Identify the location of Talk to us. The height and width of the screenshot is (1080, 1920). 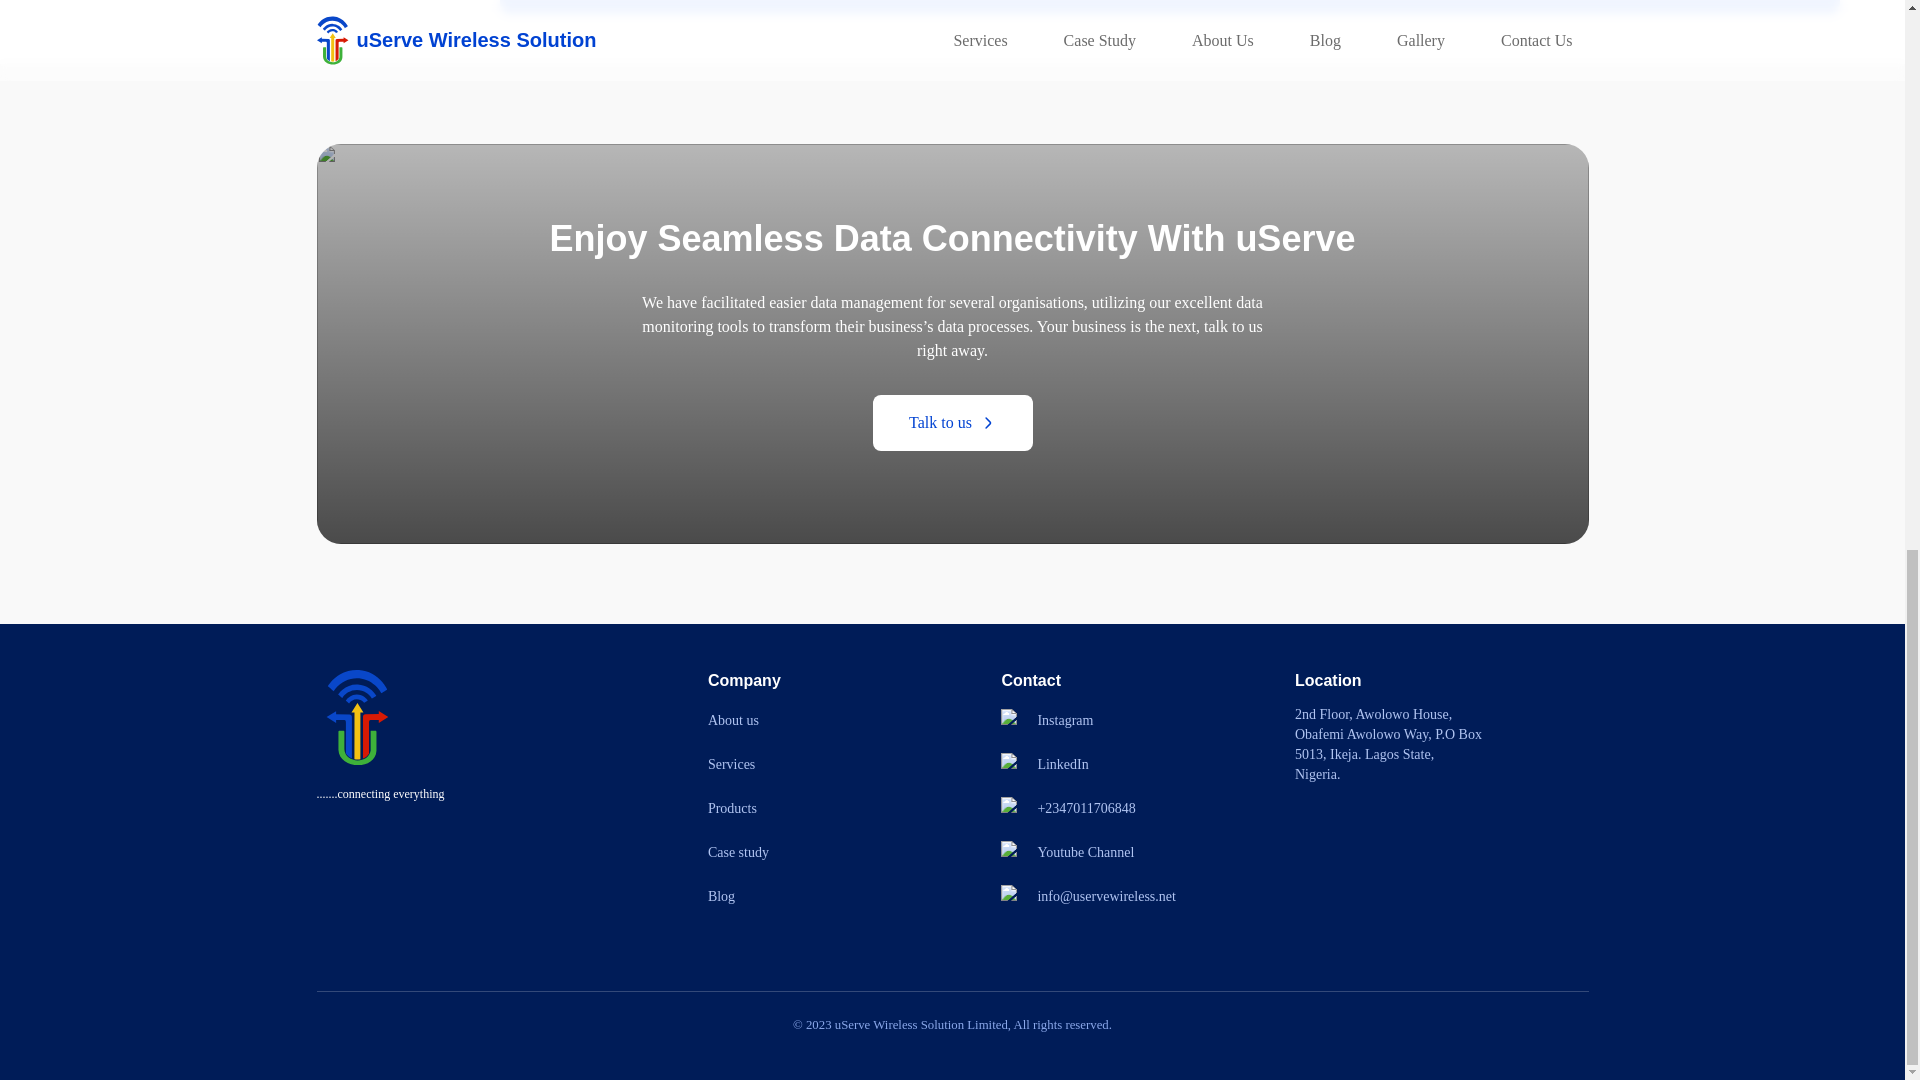
(952, 423).